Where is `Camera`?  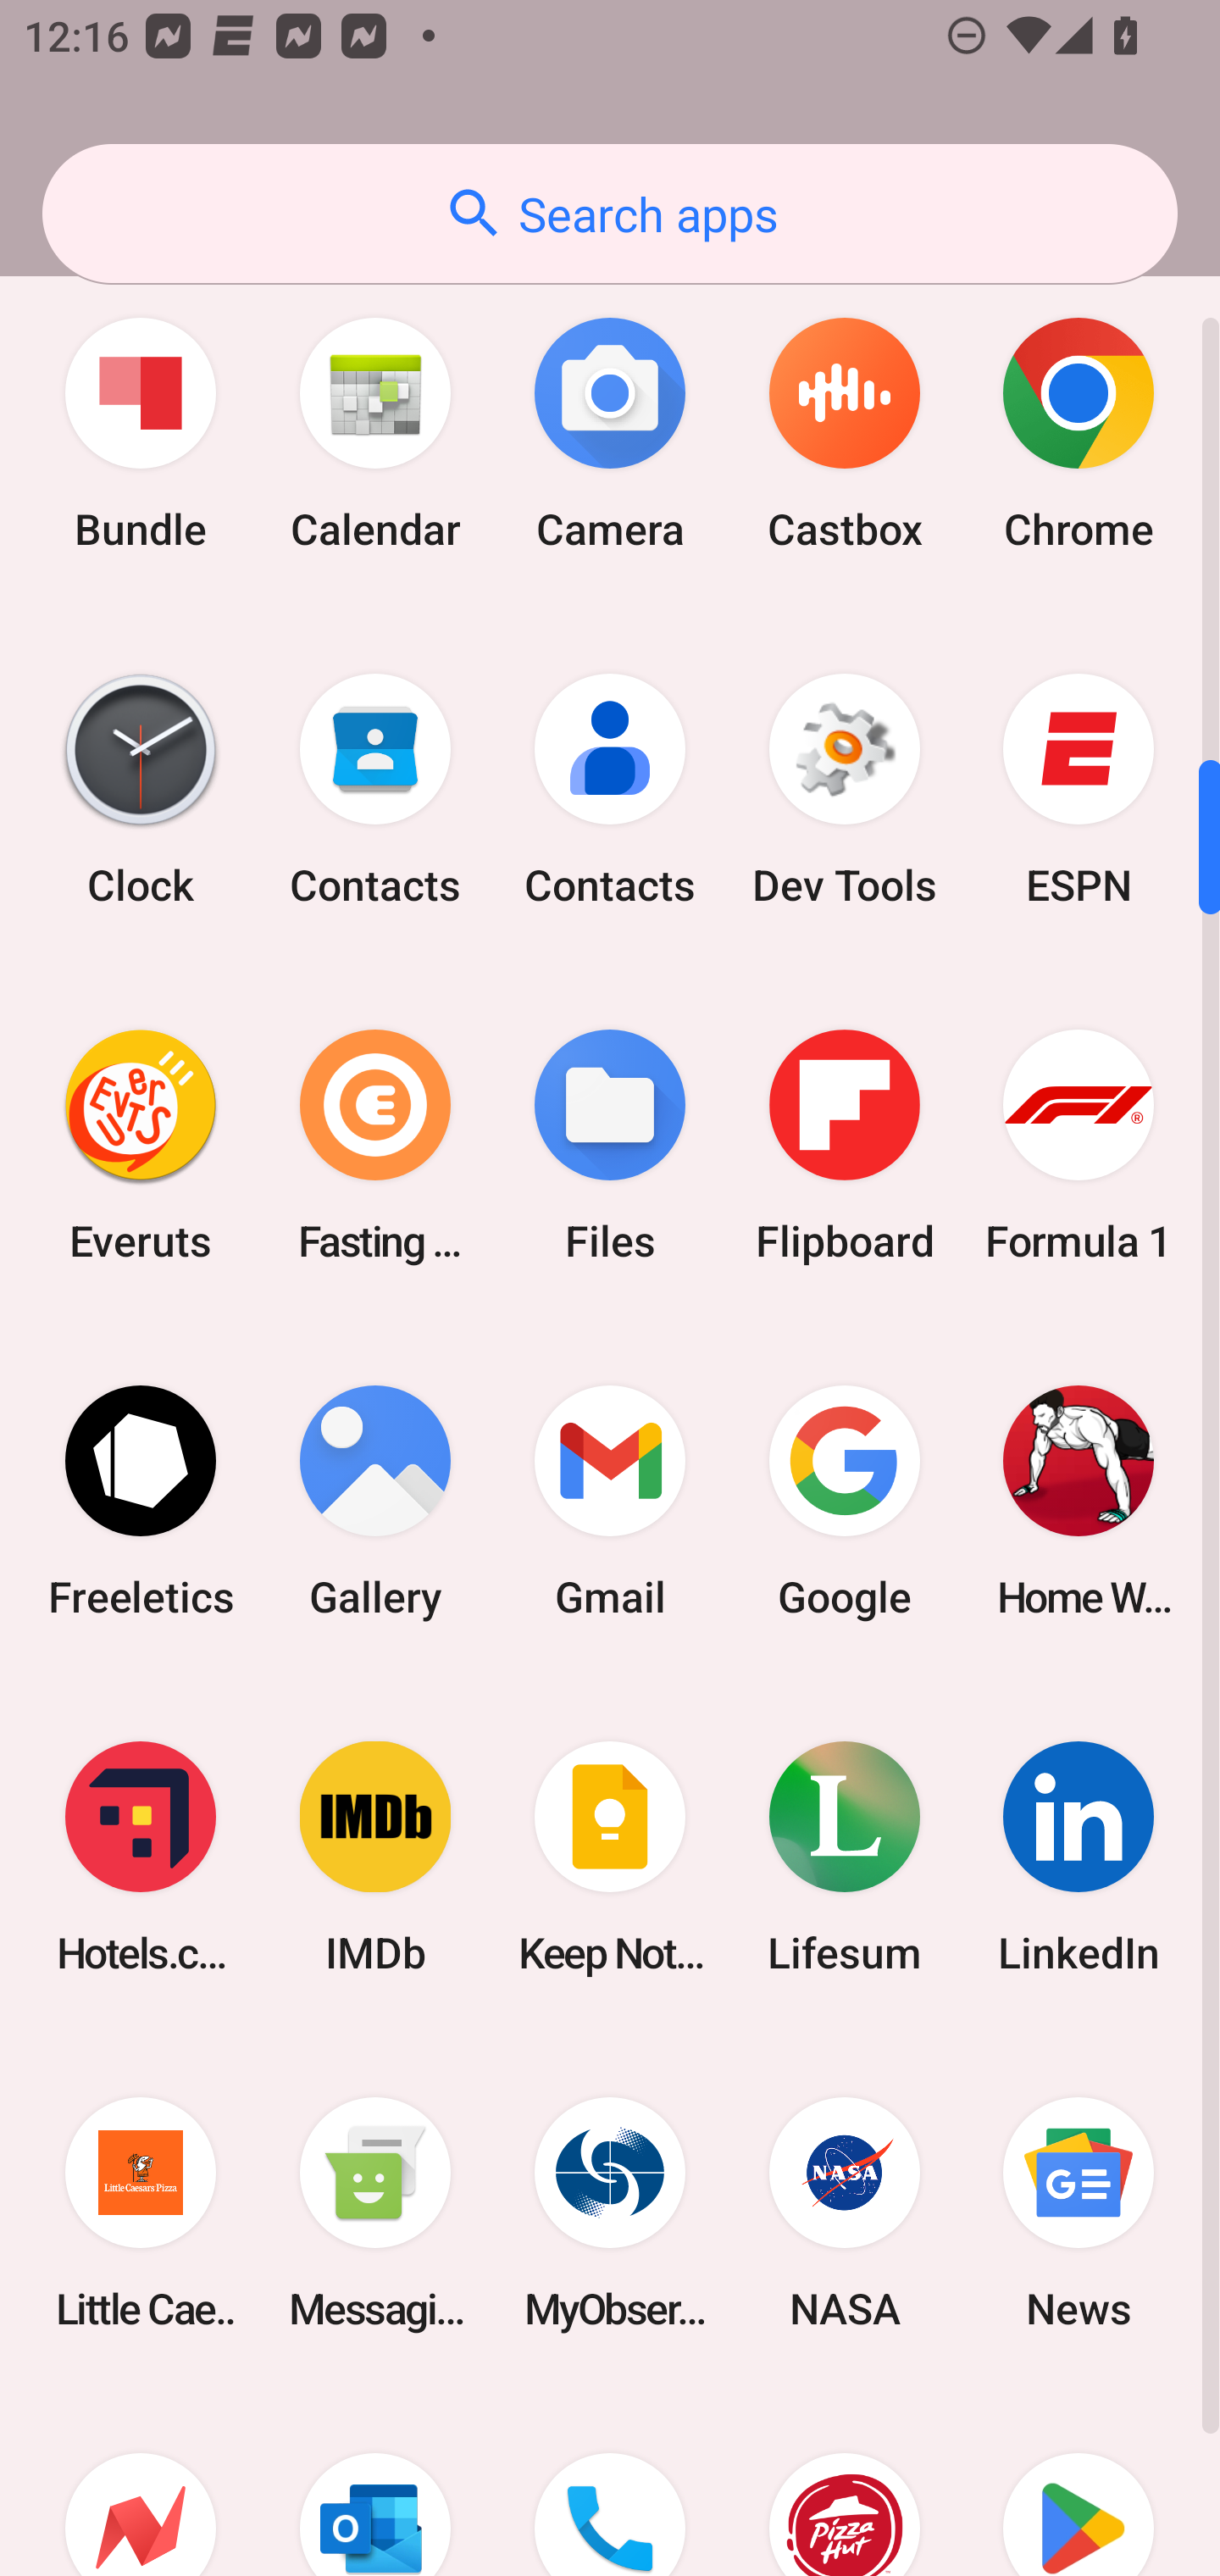
Camera is located at coordinates (610, 434).